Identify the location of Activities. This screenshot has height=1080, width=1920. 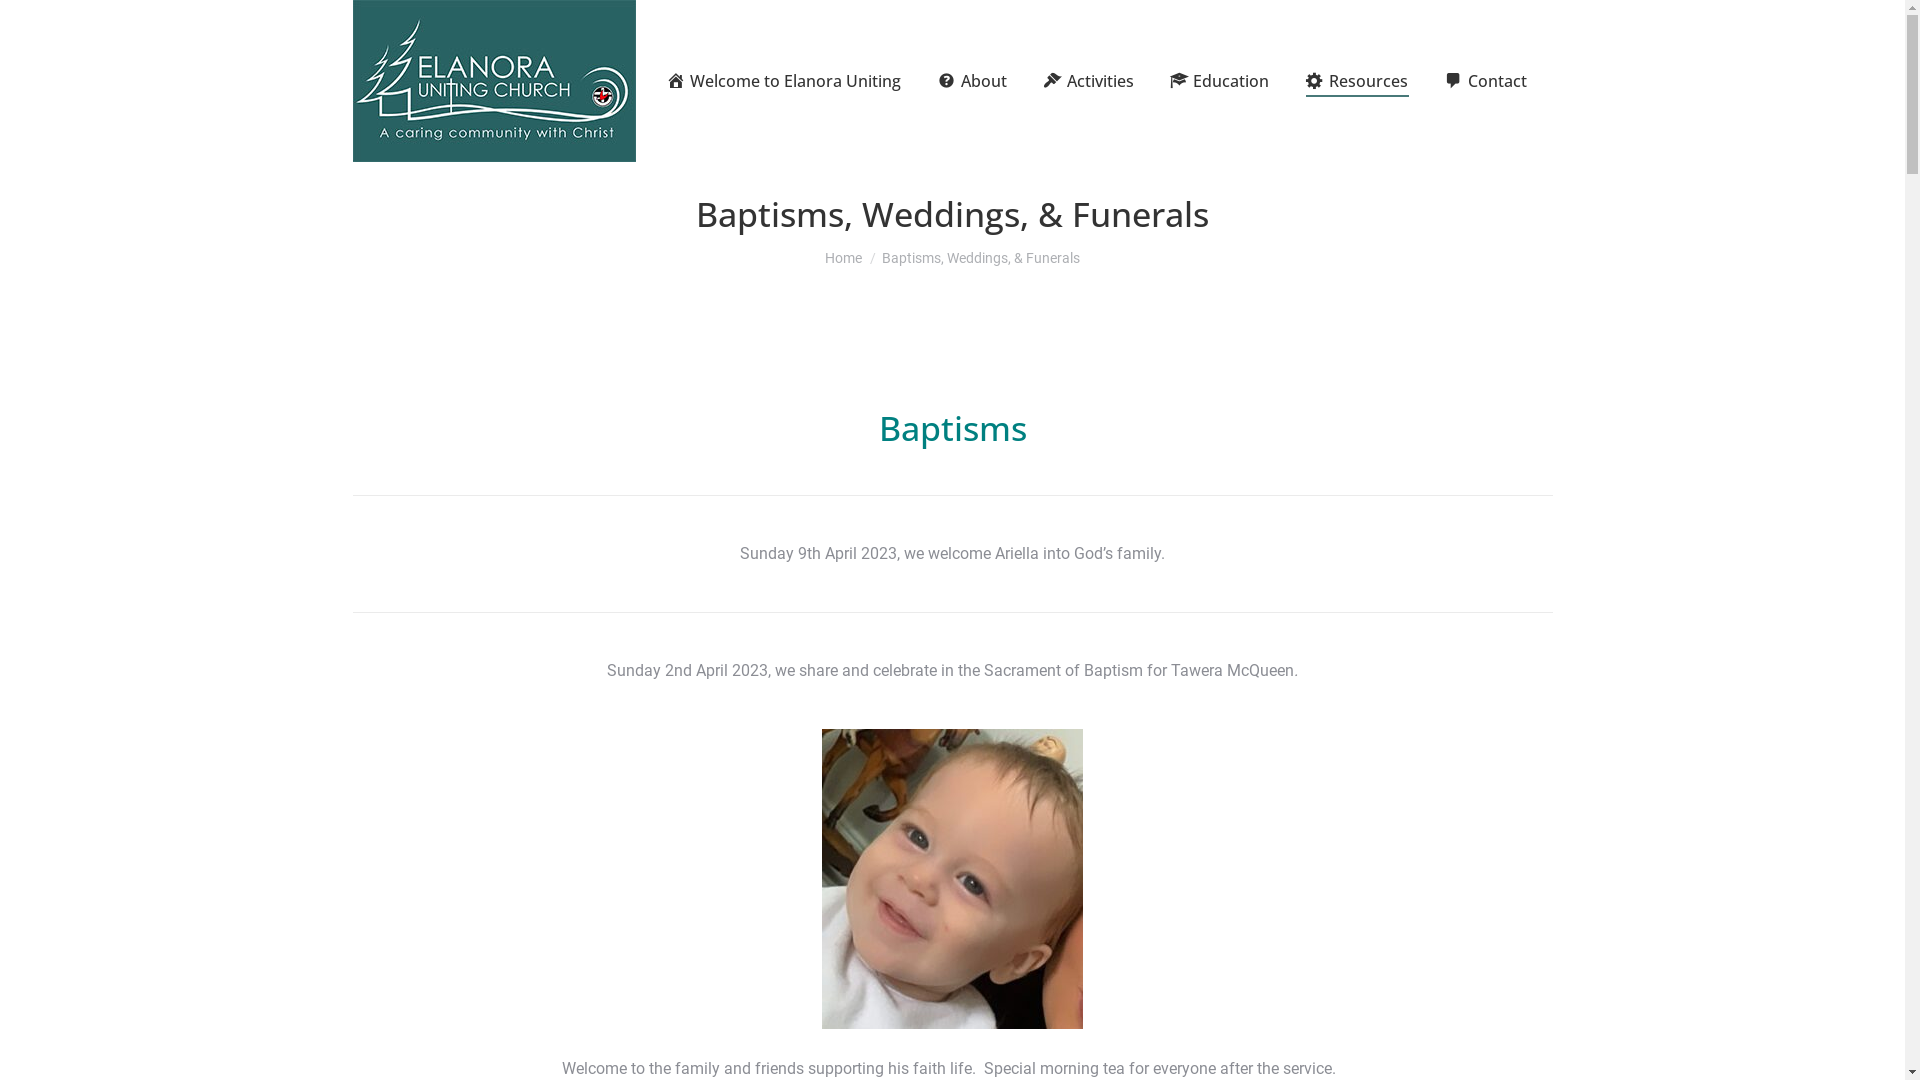
(1088, 81).